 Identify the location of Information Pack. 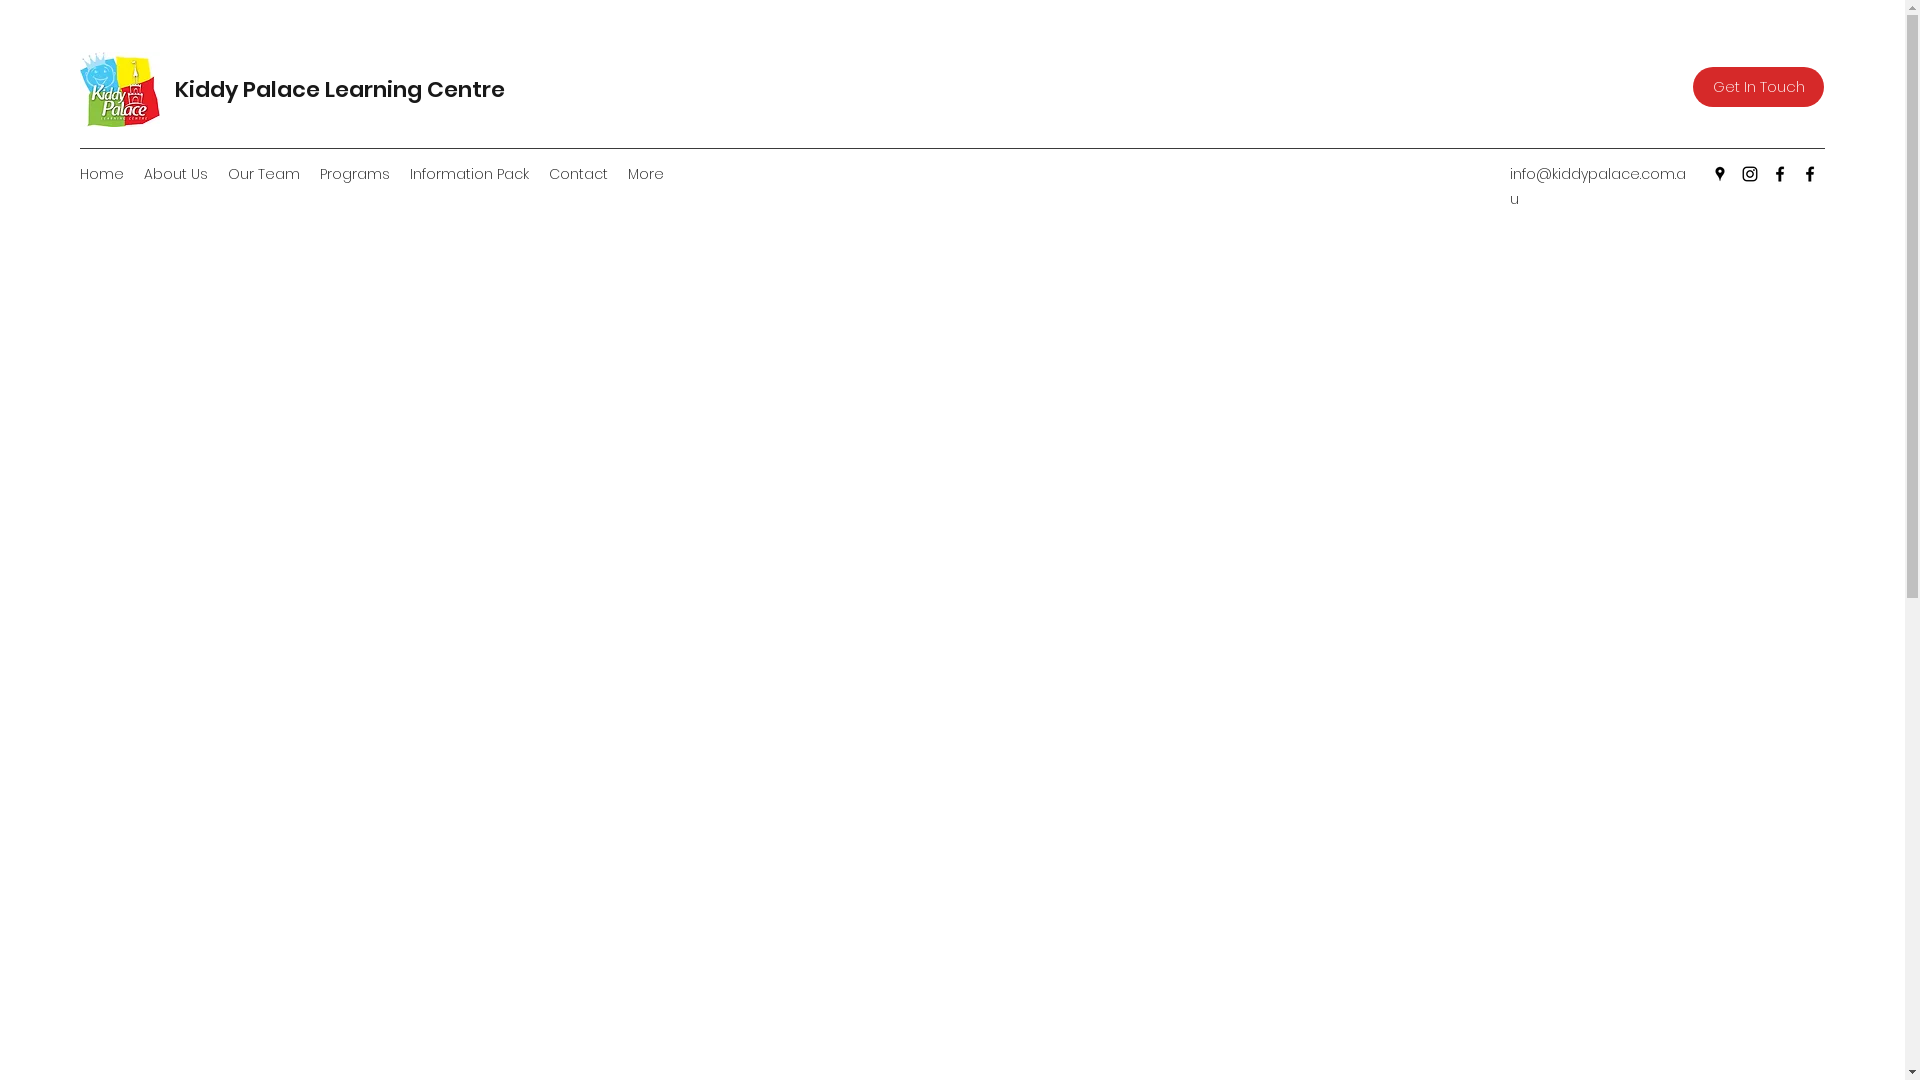
(470, 174).